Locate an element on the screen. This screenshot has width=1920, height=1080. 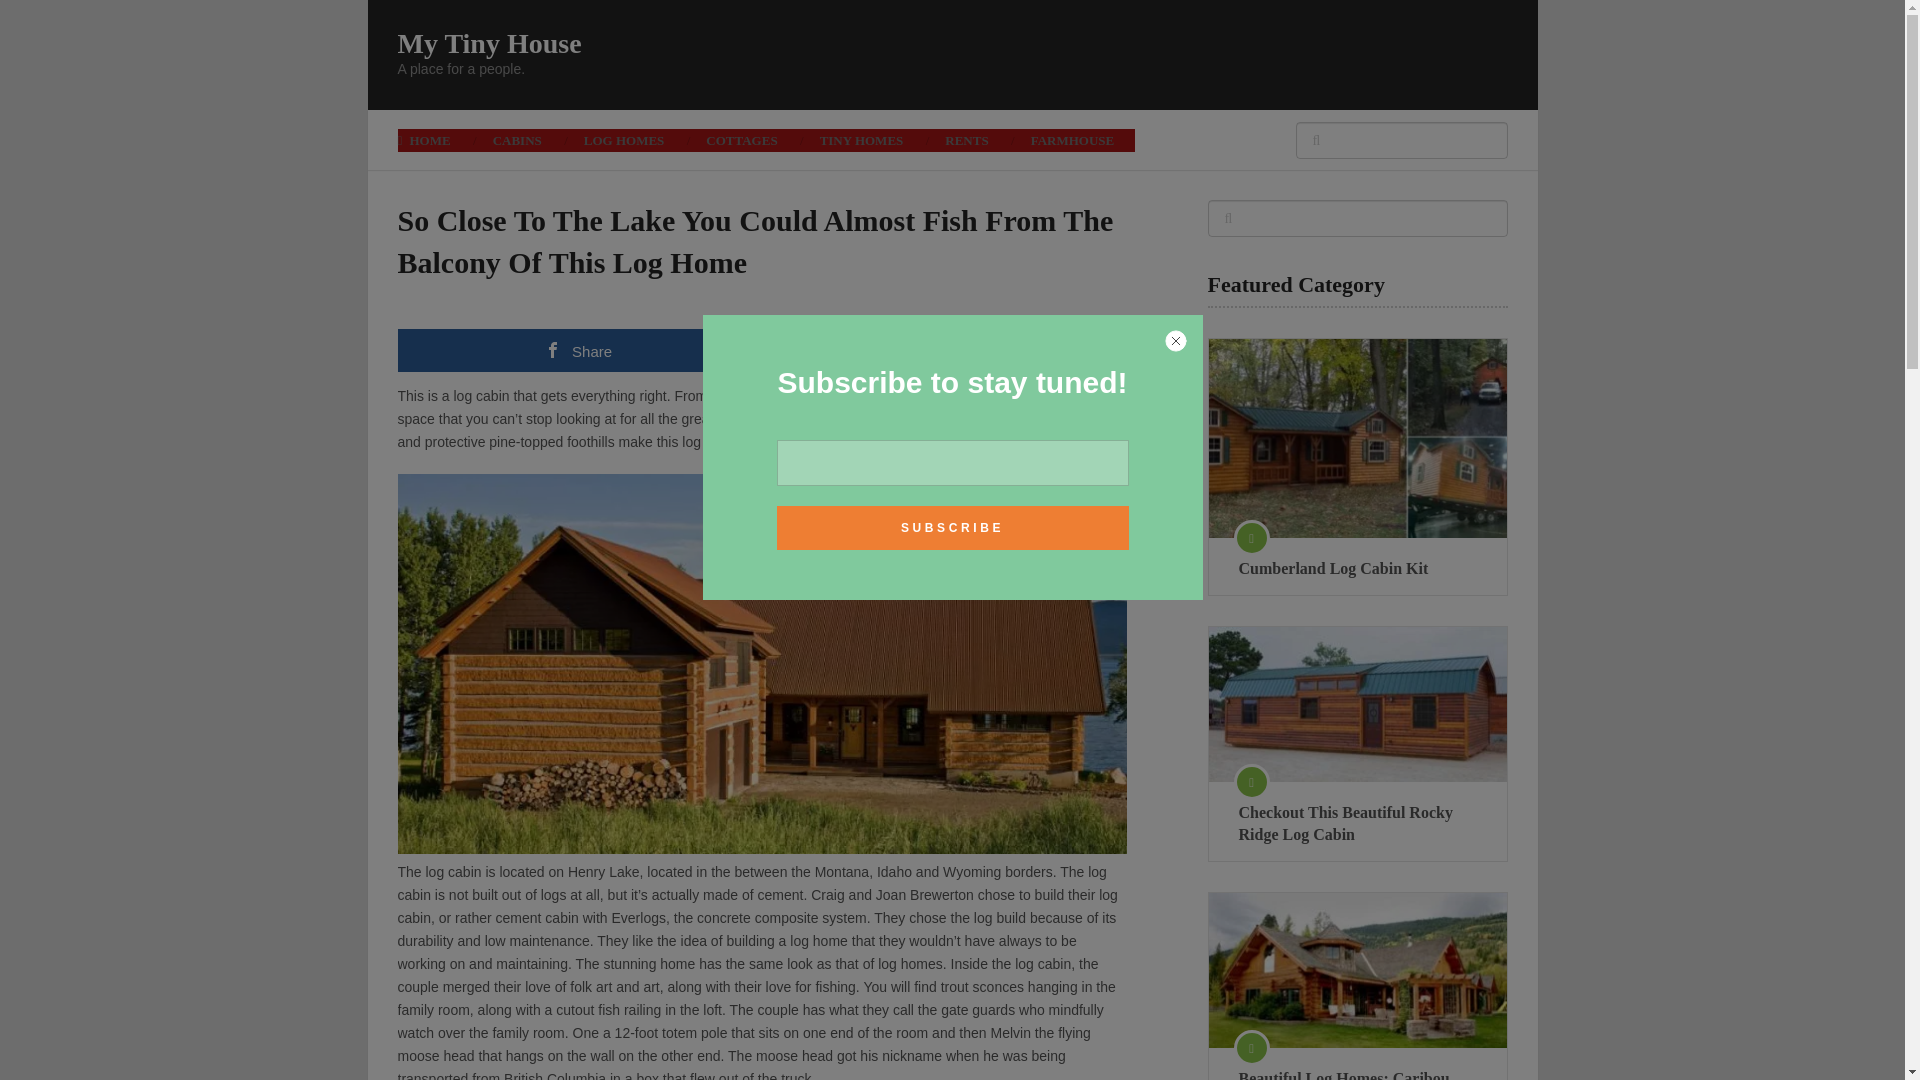
Subscribe is located at coordinates (952, 528).